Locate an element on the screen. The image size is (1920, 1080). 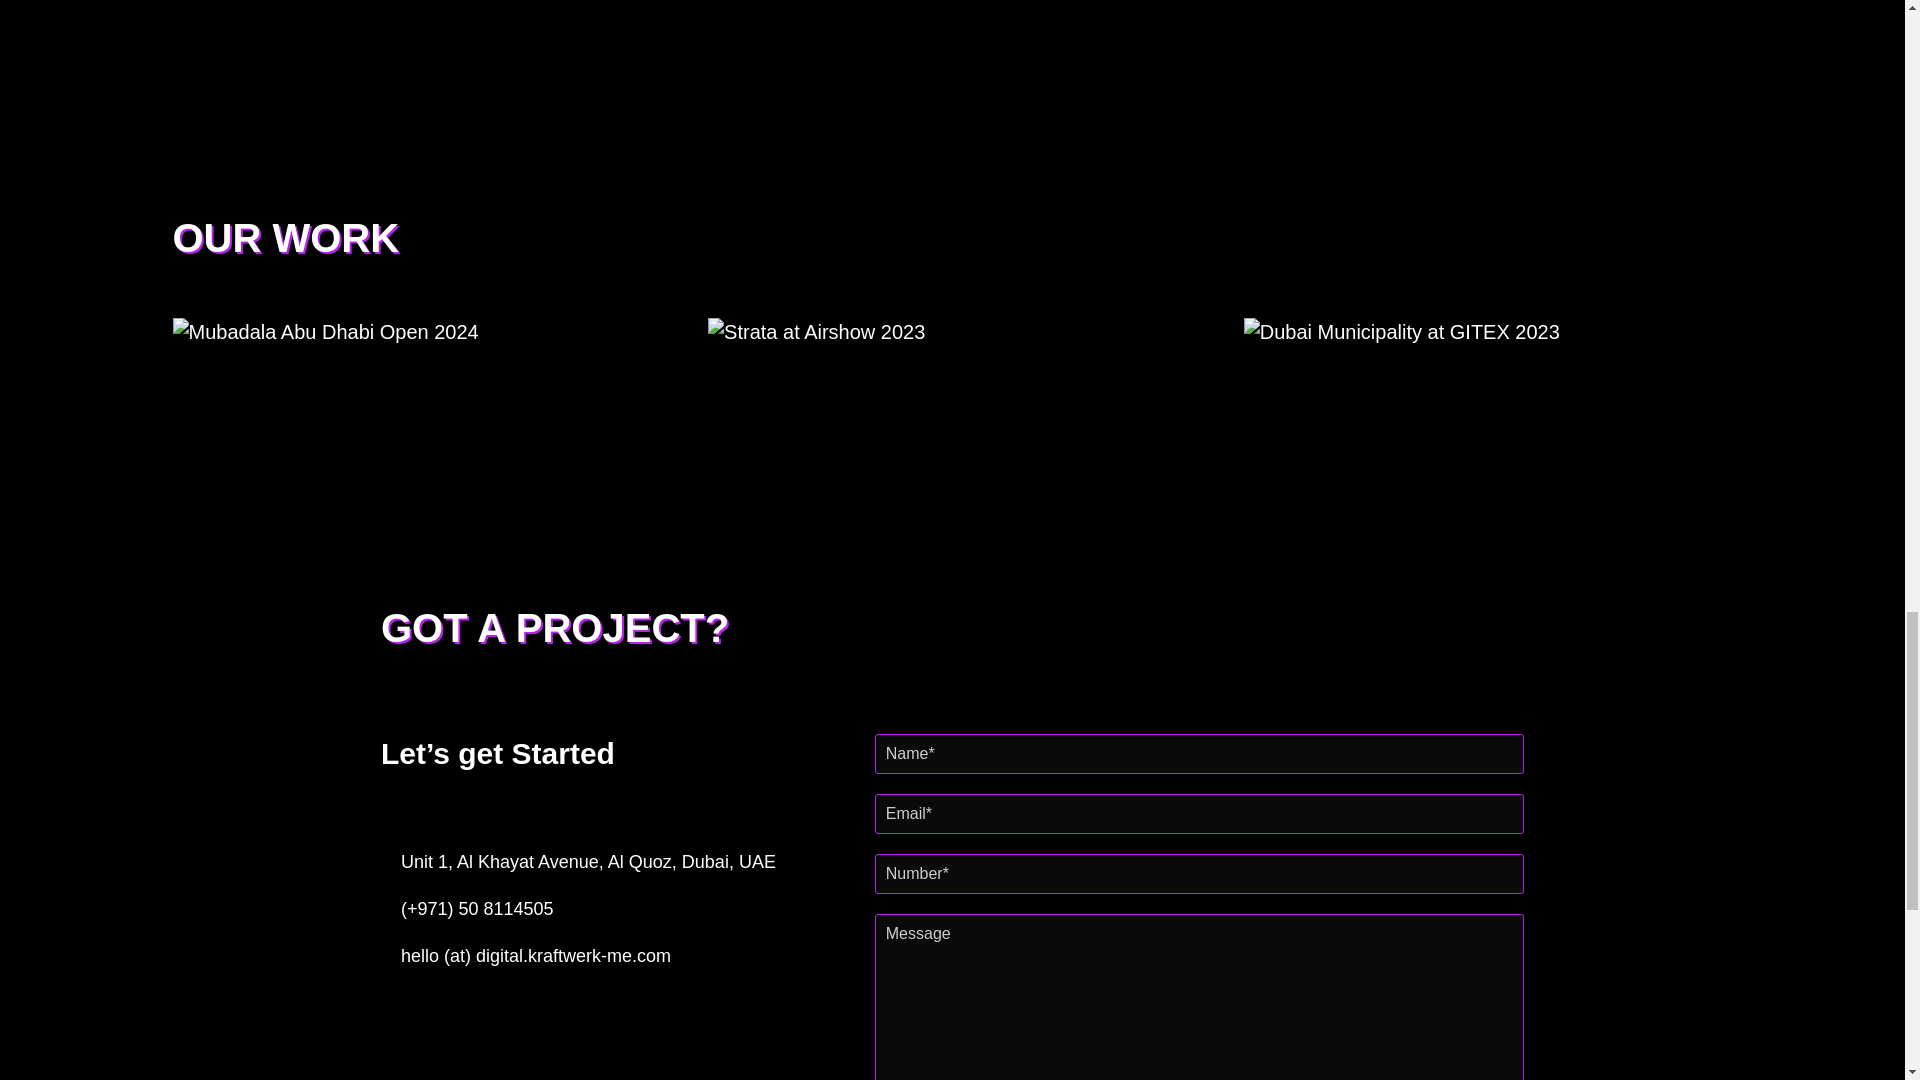
read more is located at coordinates (1681, 568).